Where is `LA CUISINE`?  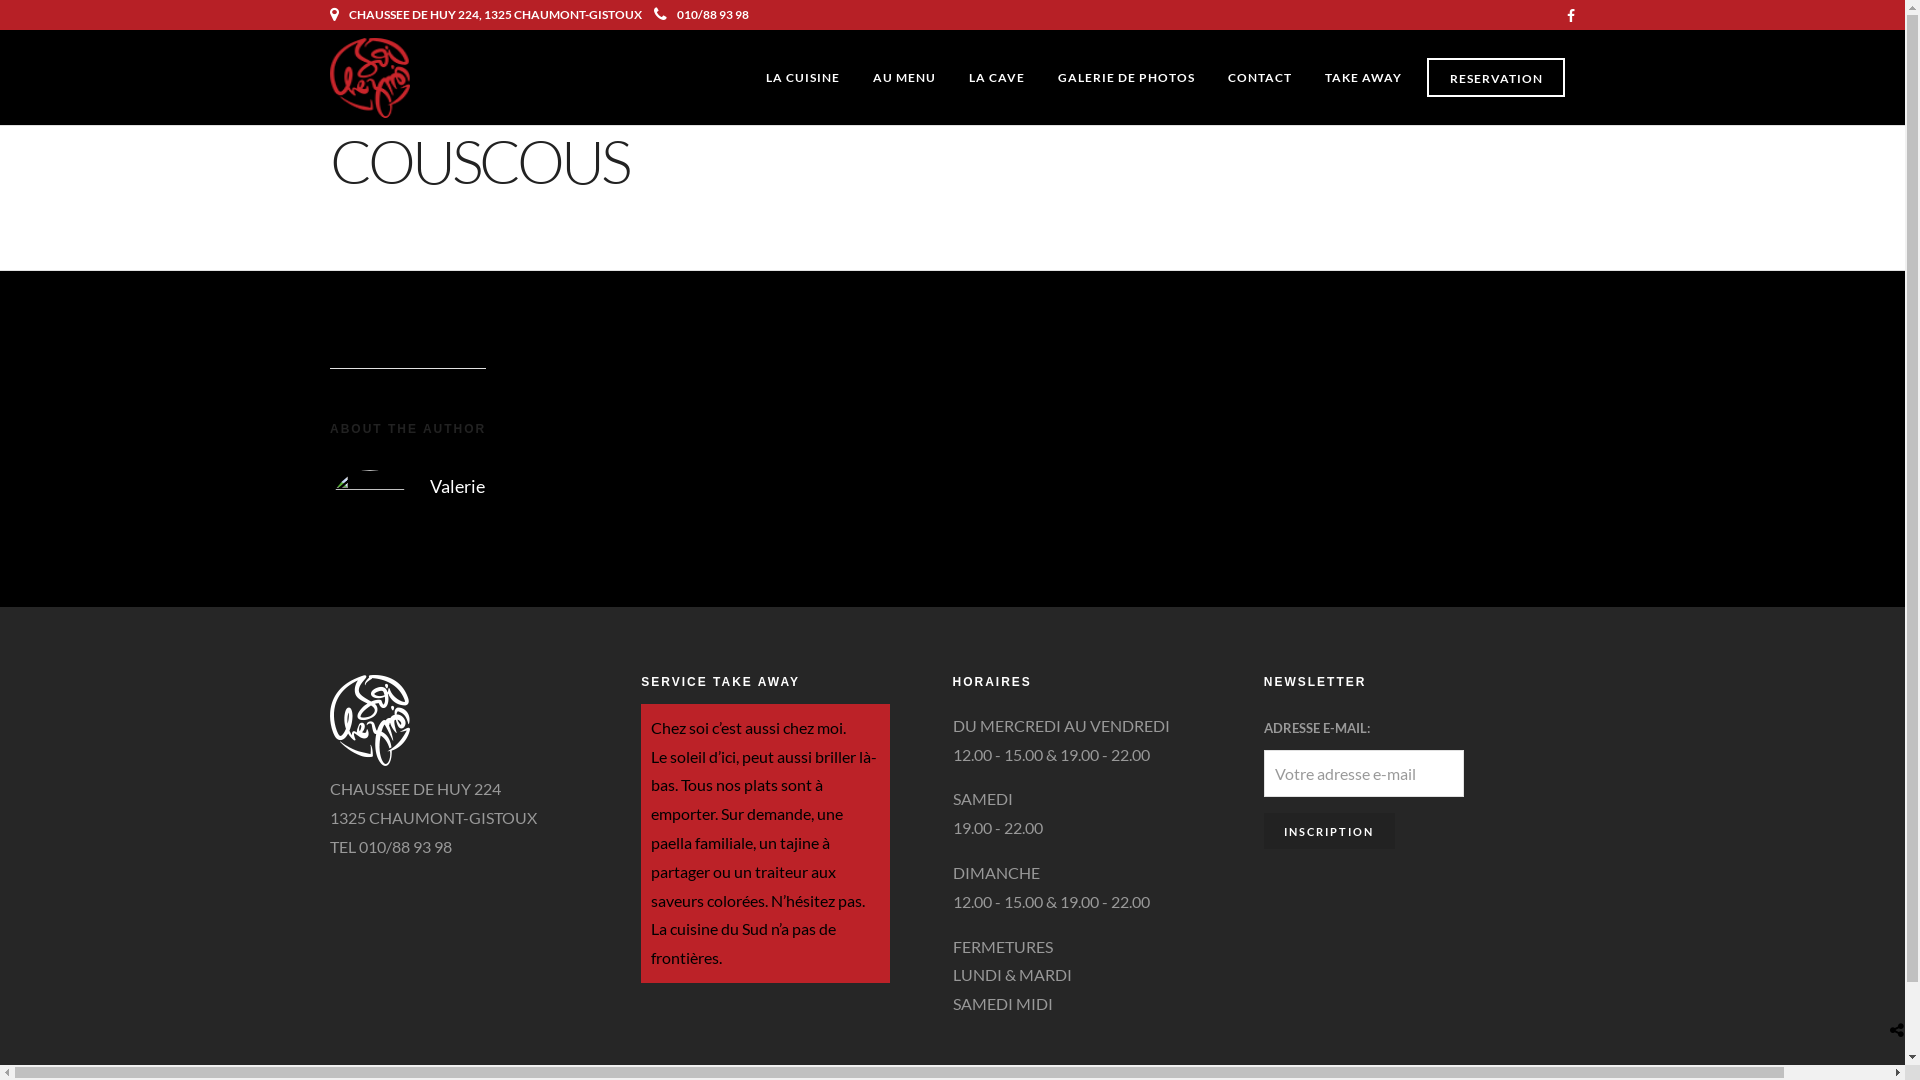
LA CUISINE is located at coordinates (803, 78).